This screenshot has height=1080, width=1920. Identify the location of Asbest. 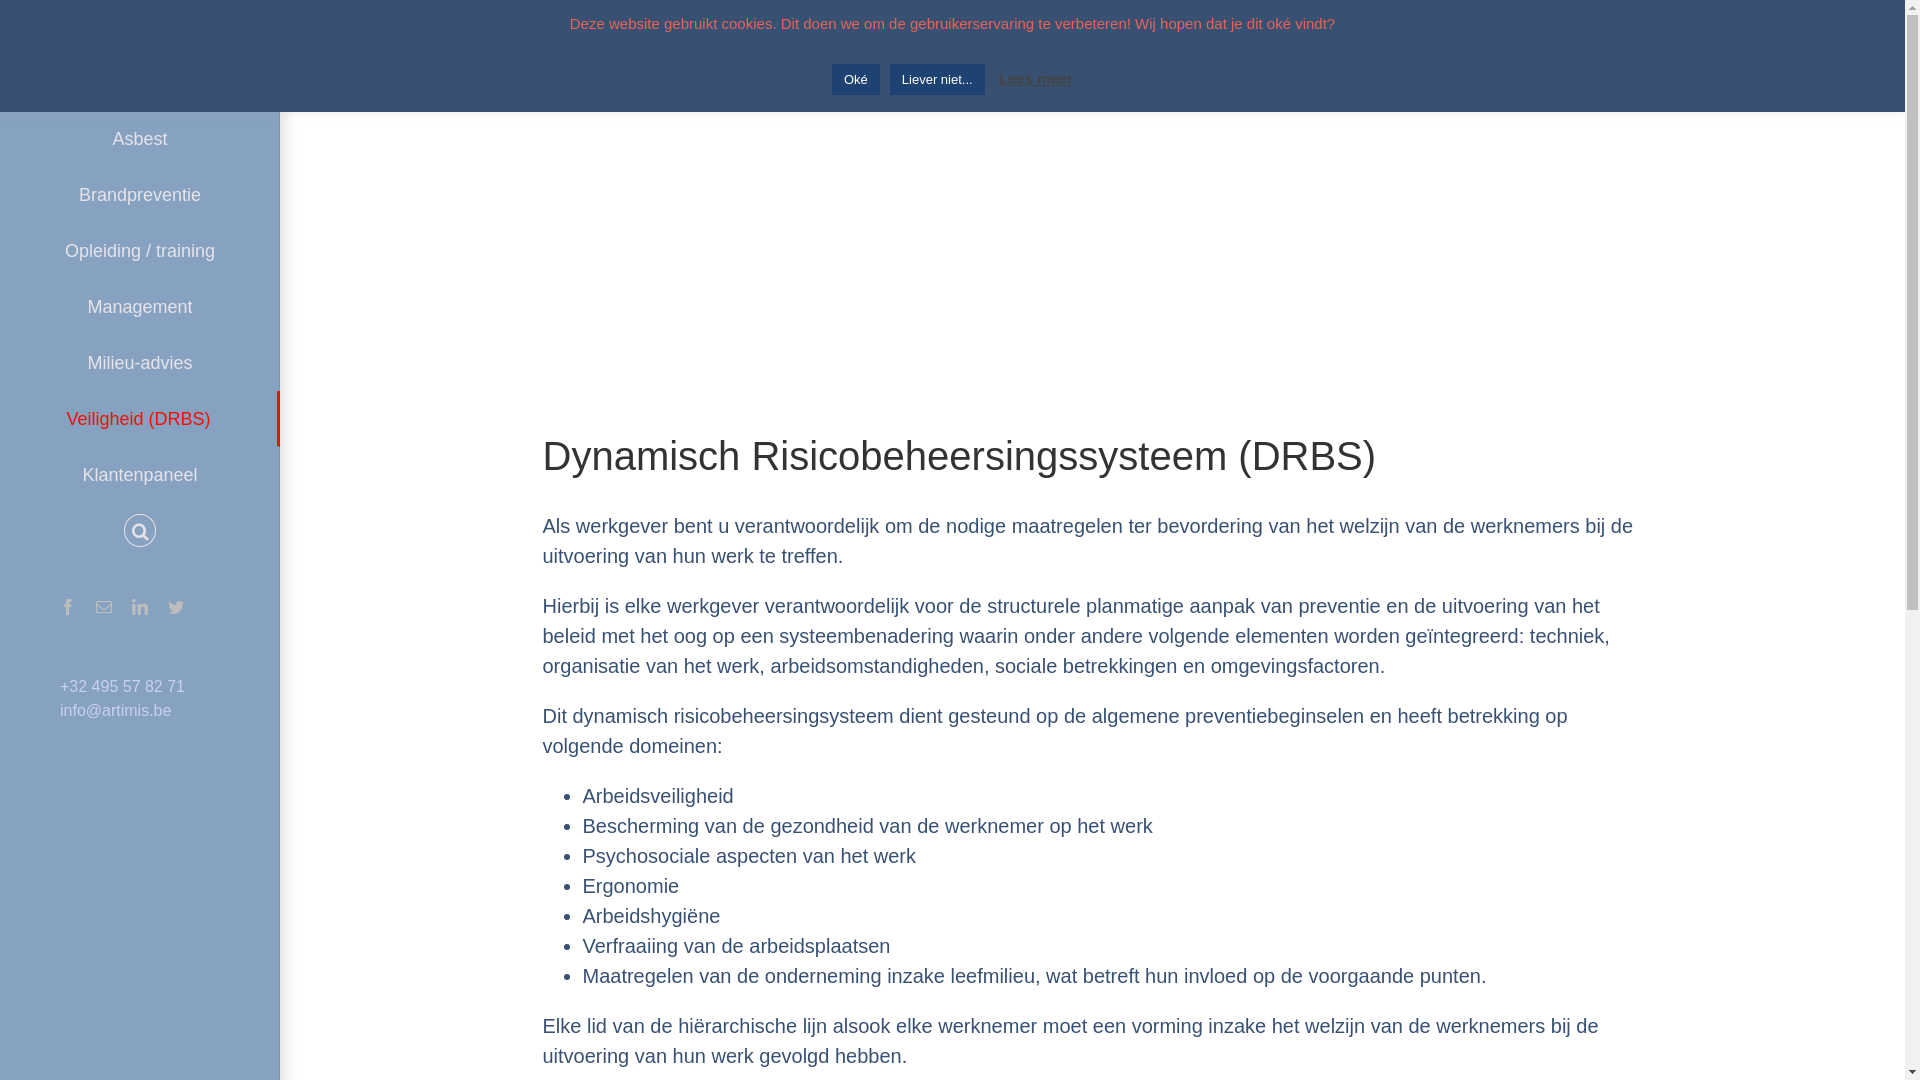
(140, 138).